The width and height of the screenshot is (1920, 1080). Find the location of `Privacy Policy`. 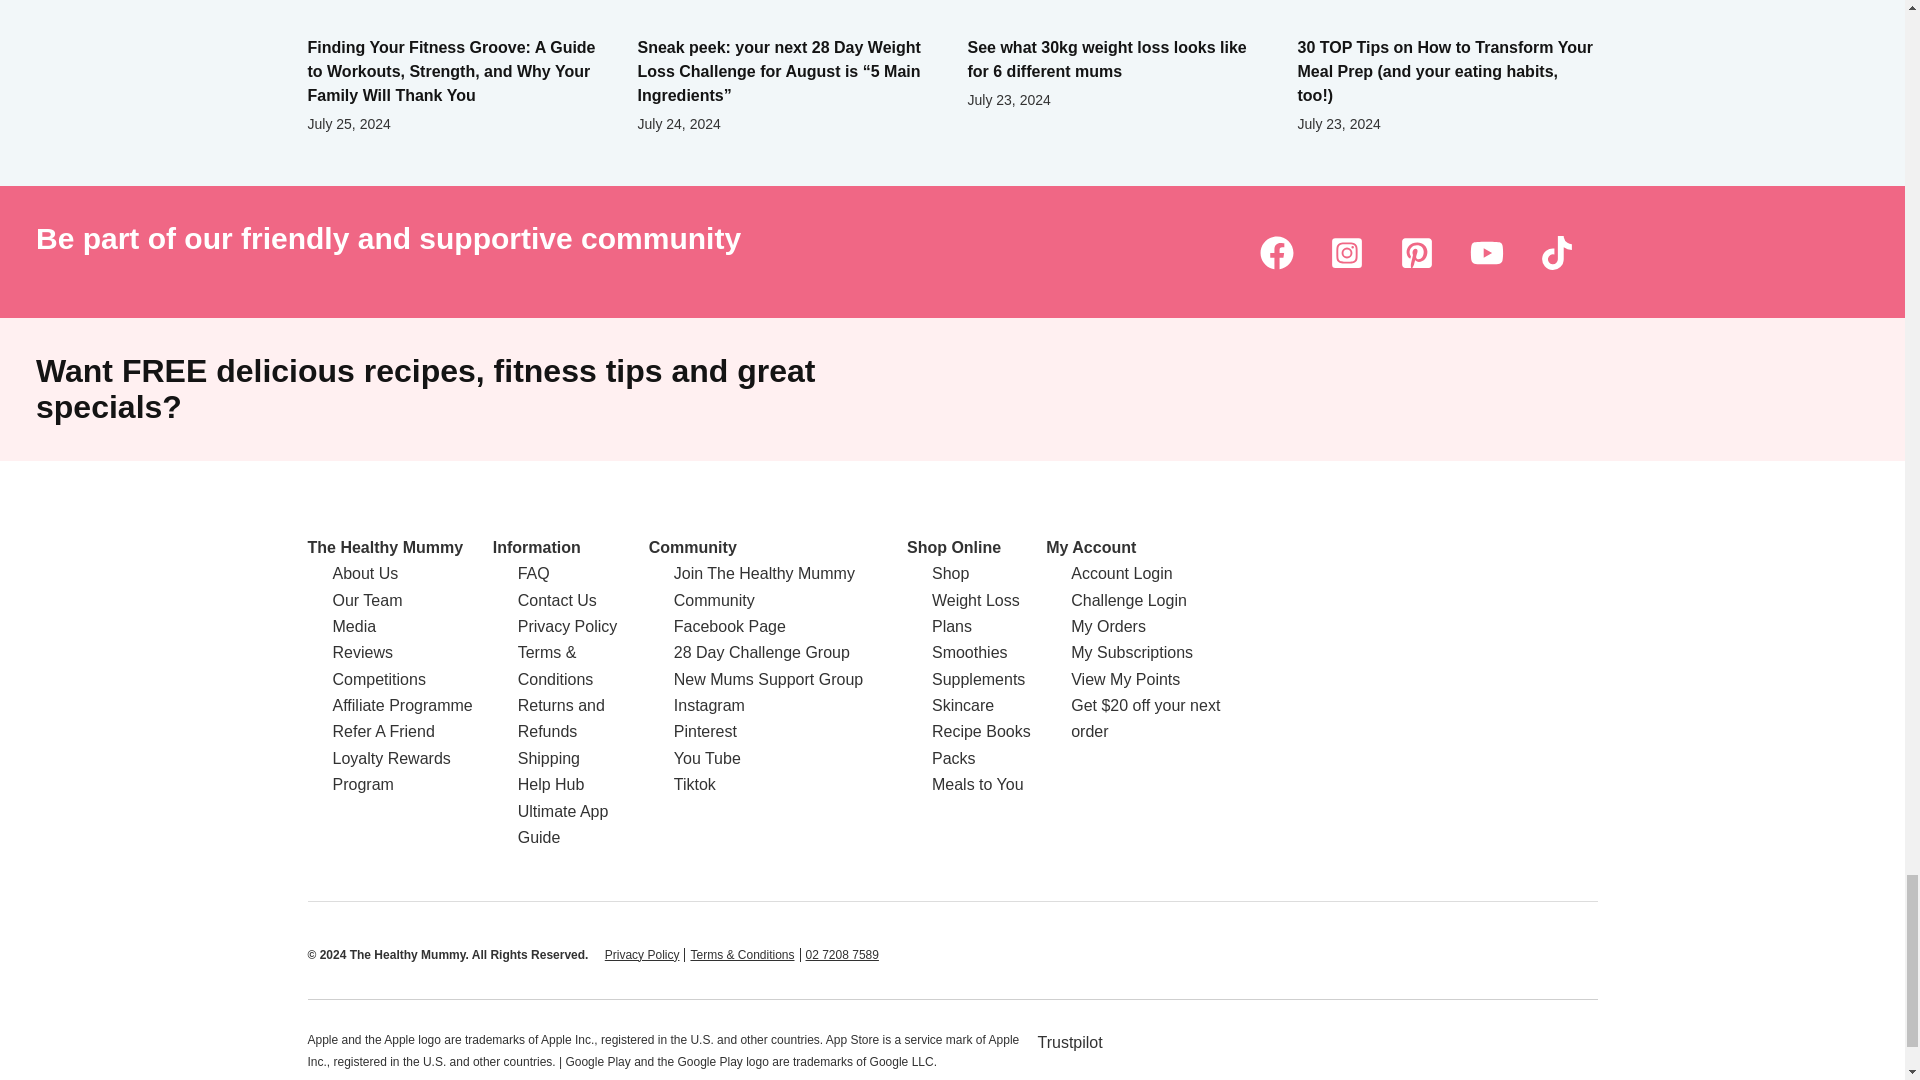

Privacy Policy is located at coordinates (642, 955).